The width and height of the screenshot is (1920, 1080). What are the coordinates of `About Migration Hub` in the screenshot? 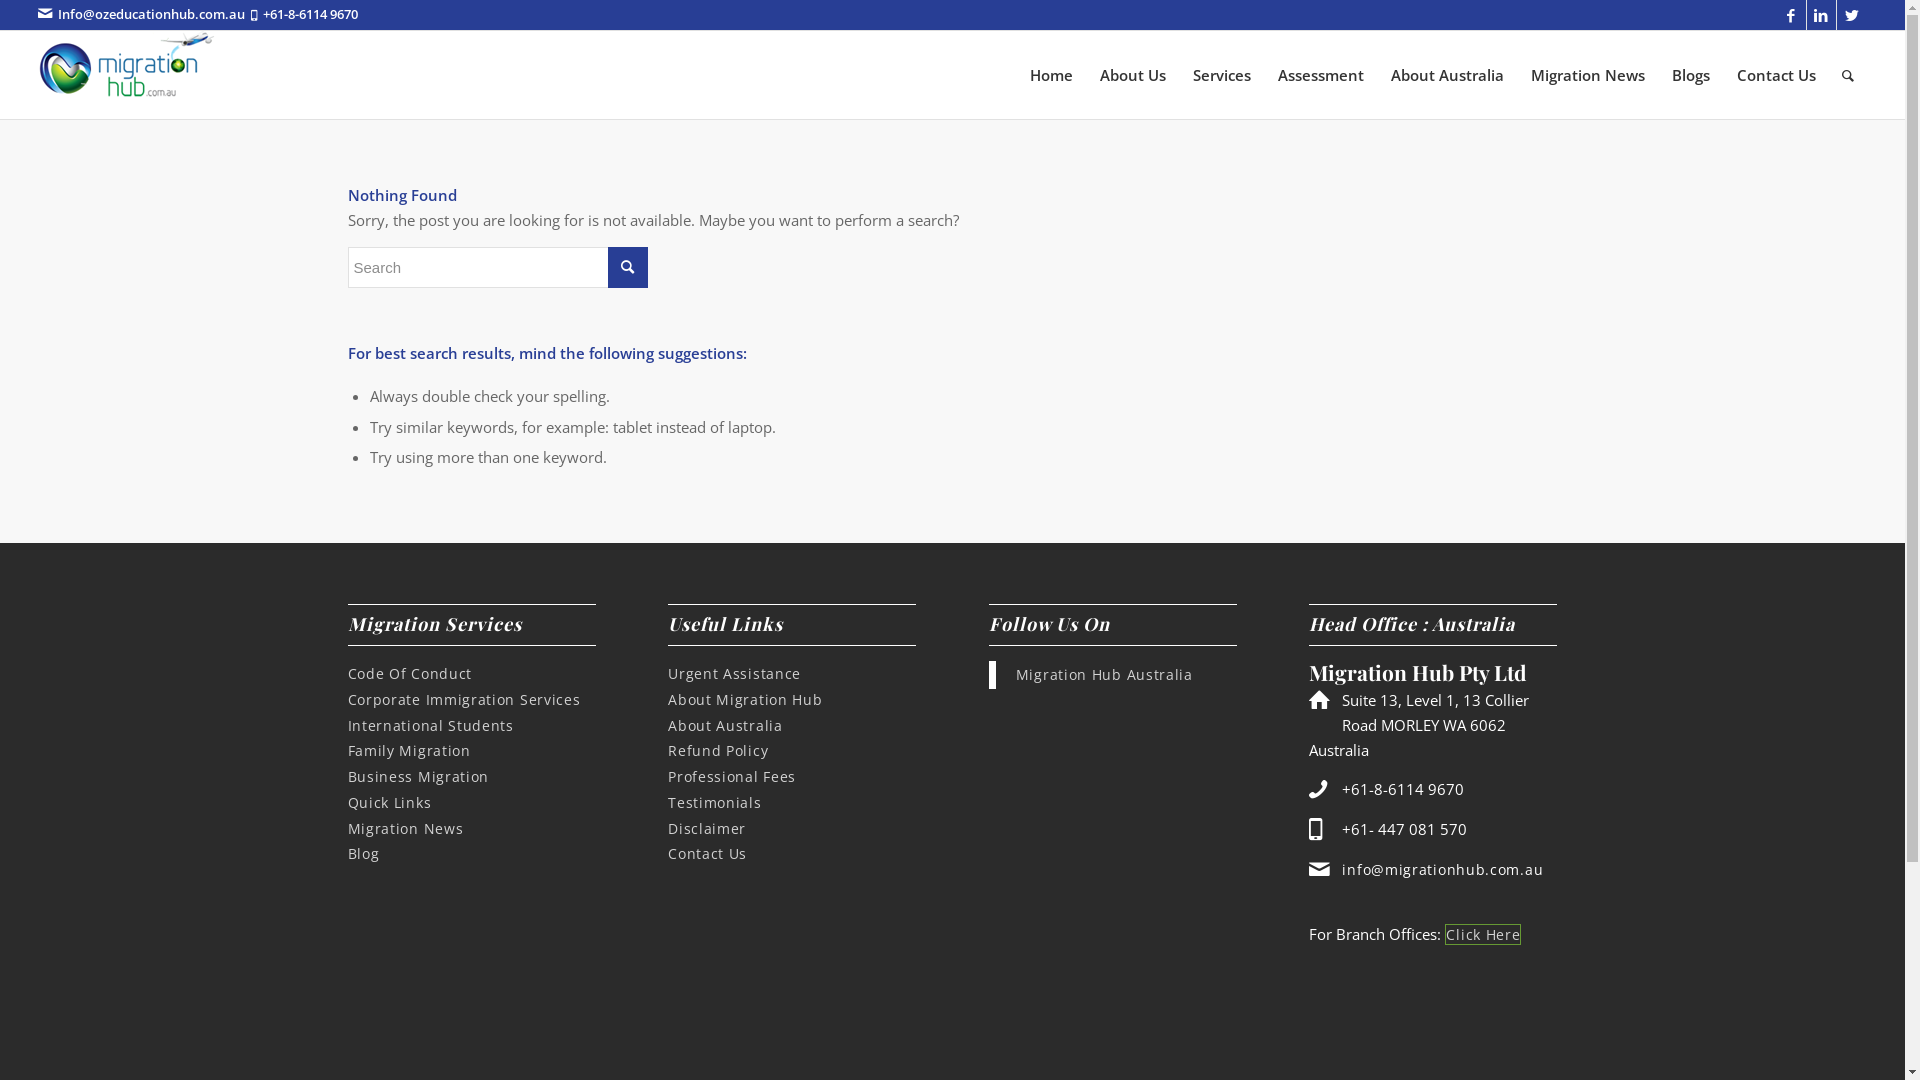 It's located at (745, 700).